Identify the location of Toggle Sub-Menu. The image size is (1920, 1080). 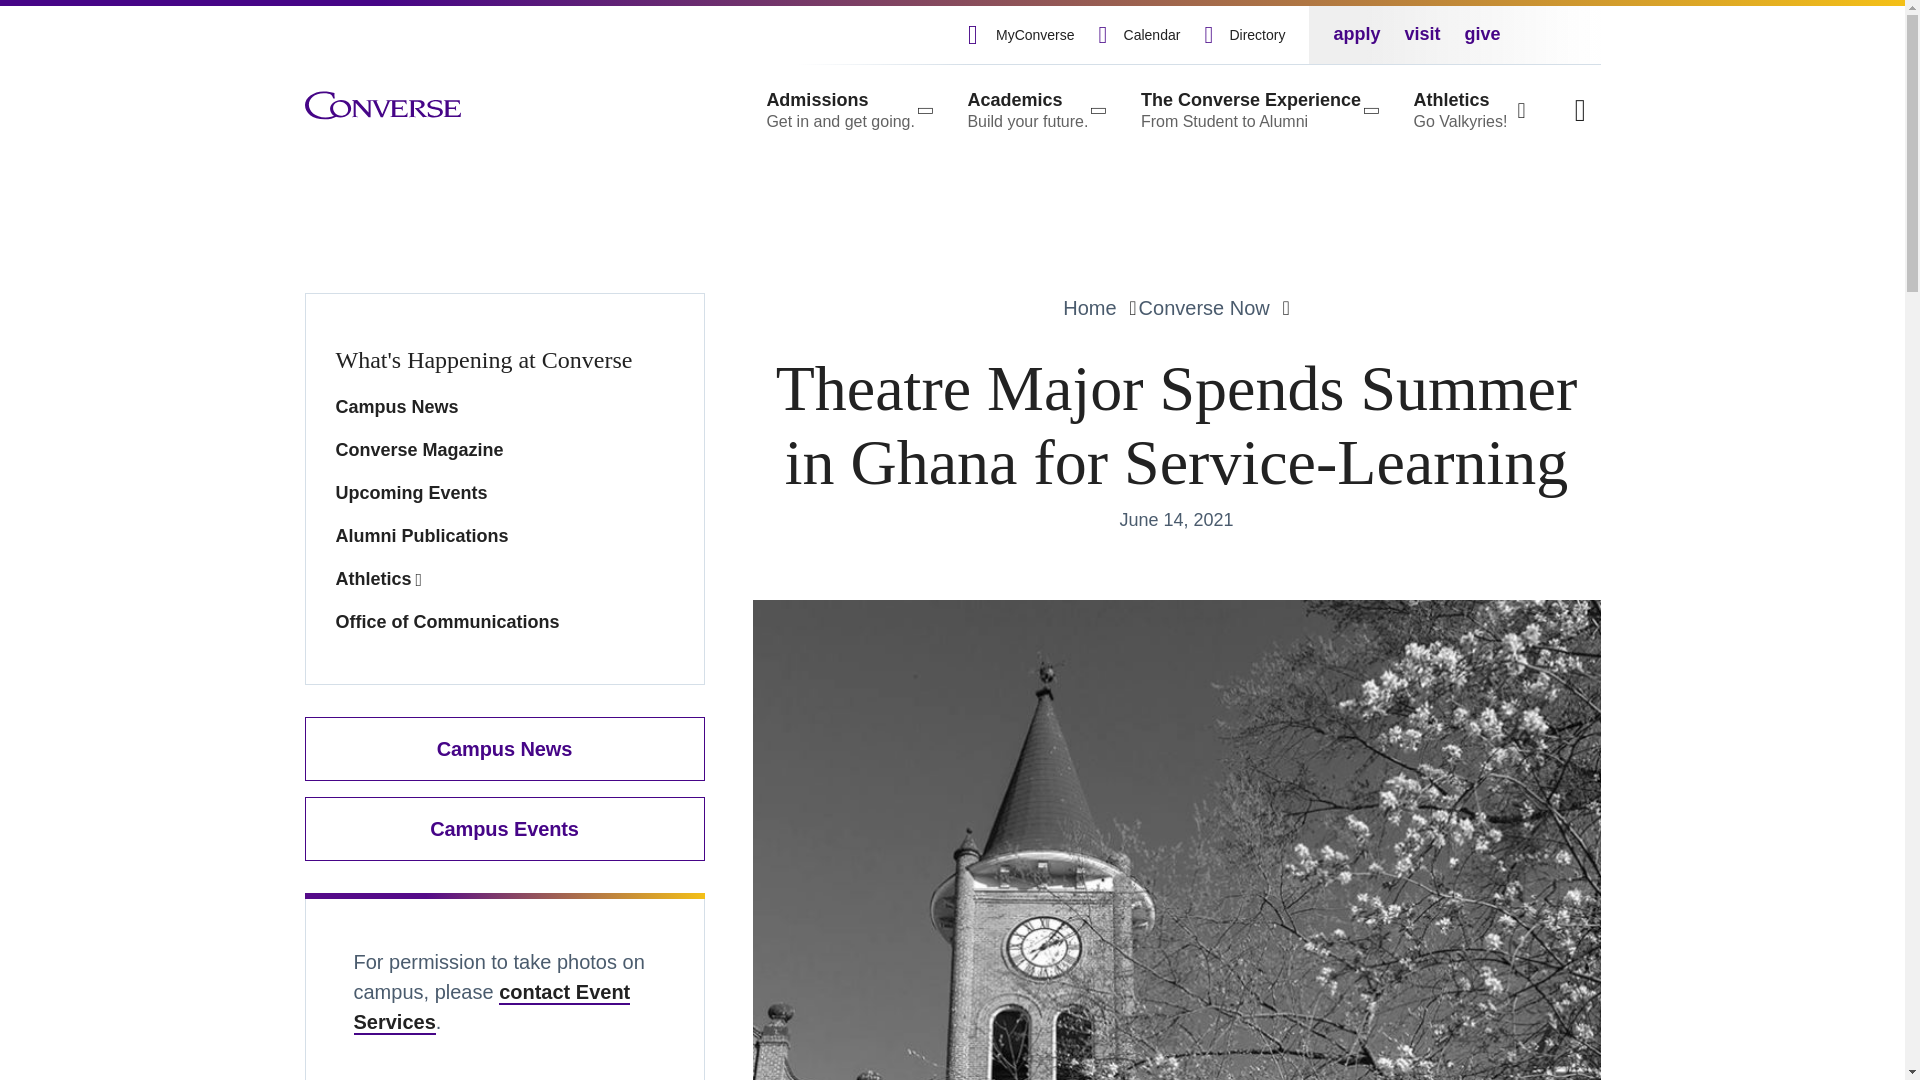
(848, 110).